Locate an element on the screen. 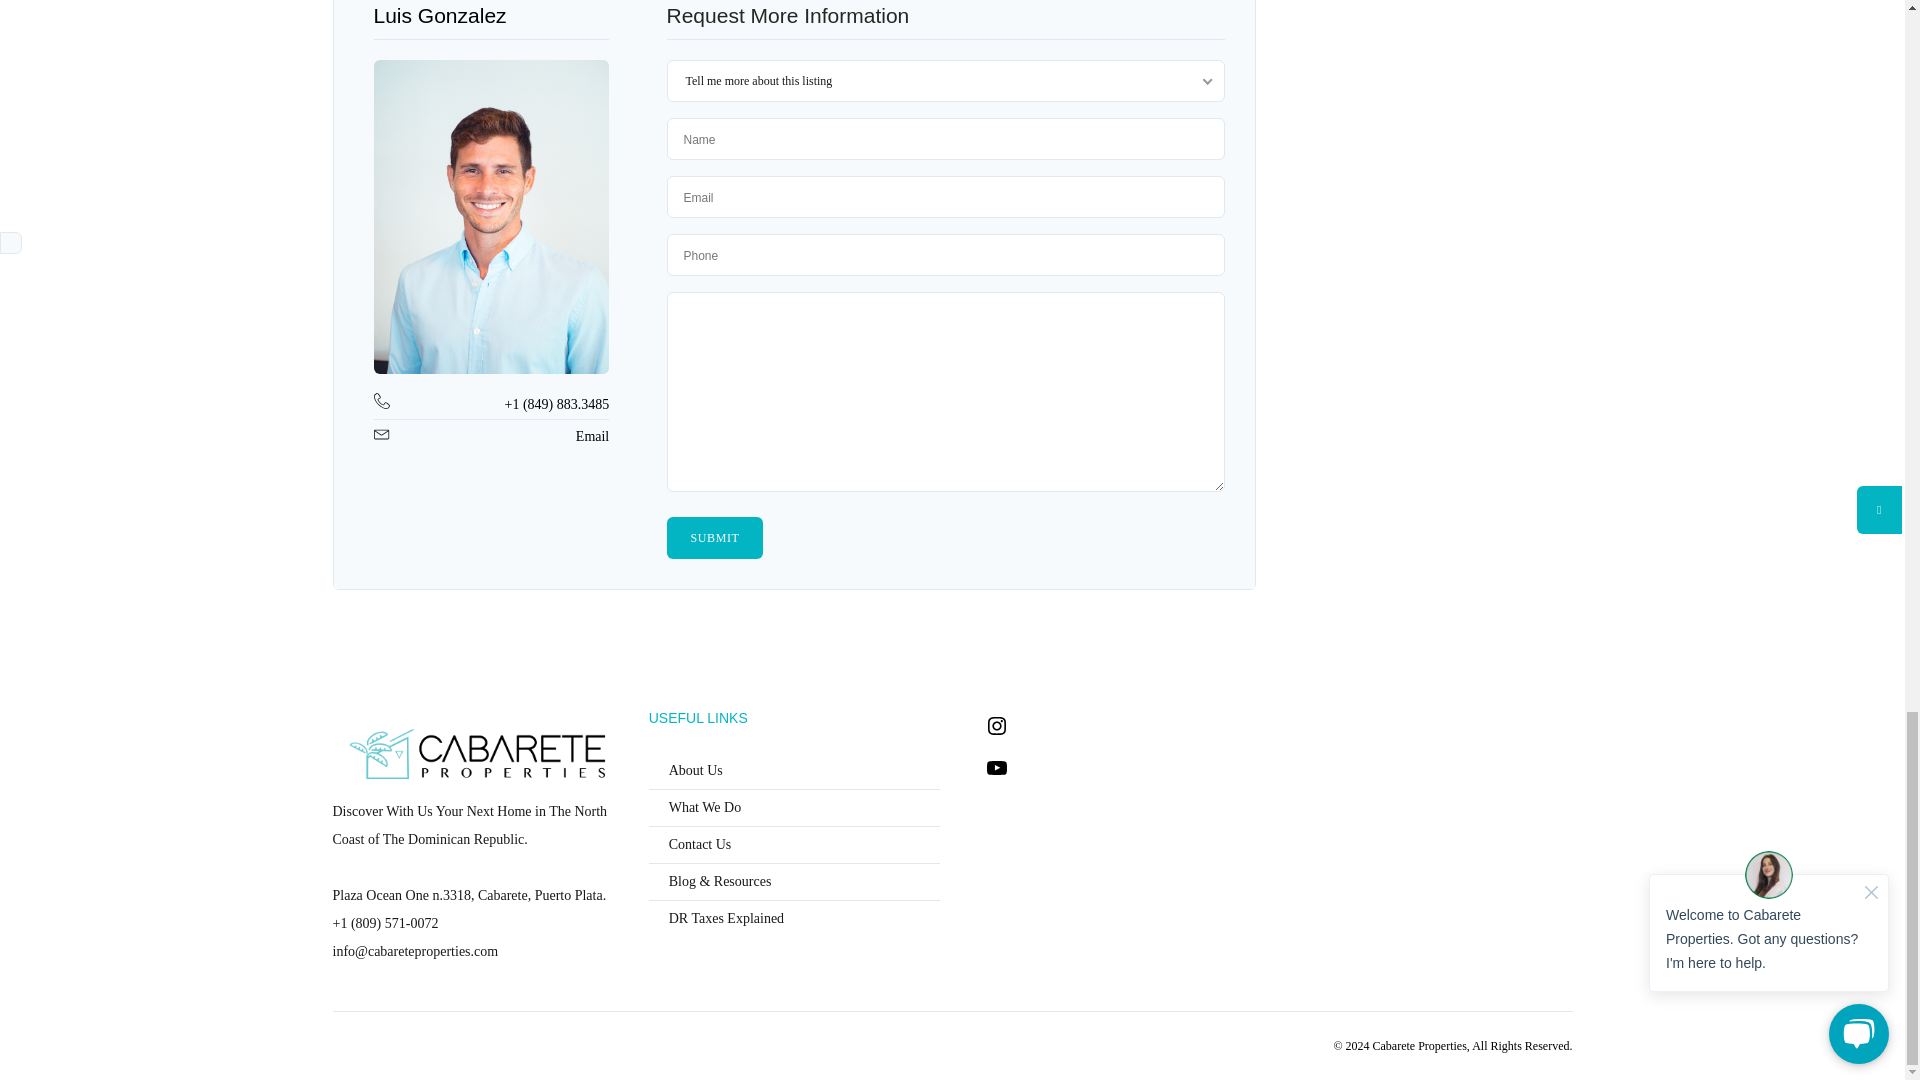  Submit is located at coordinates (714, 538).